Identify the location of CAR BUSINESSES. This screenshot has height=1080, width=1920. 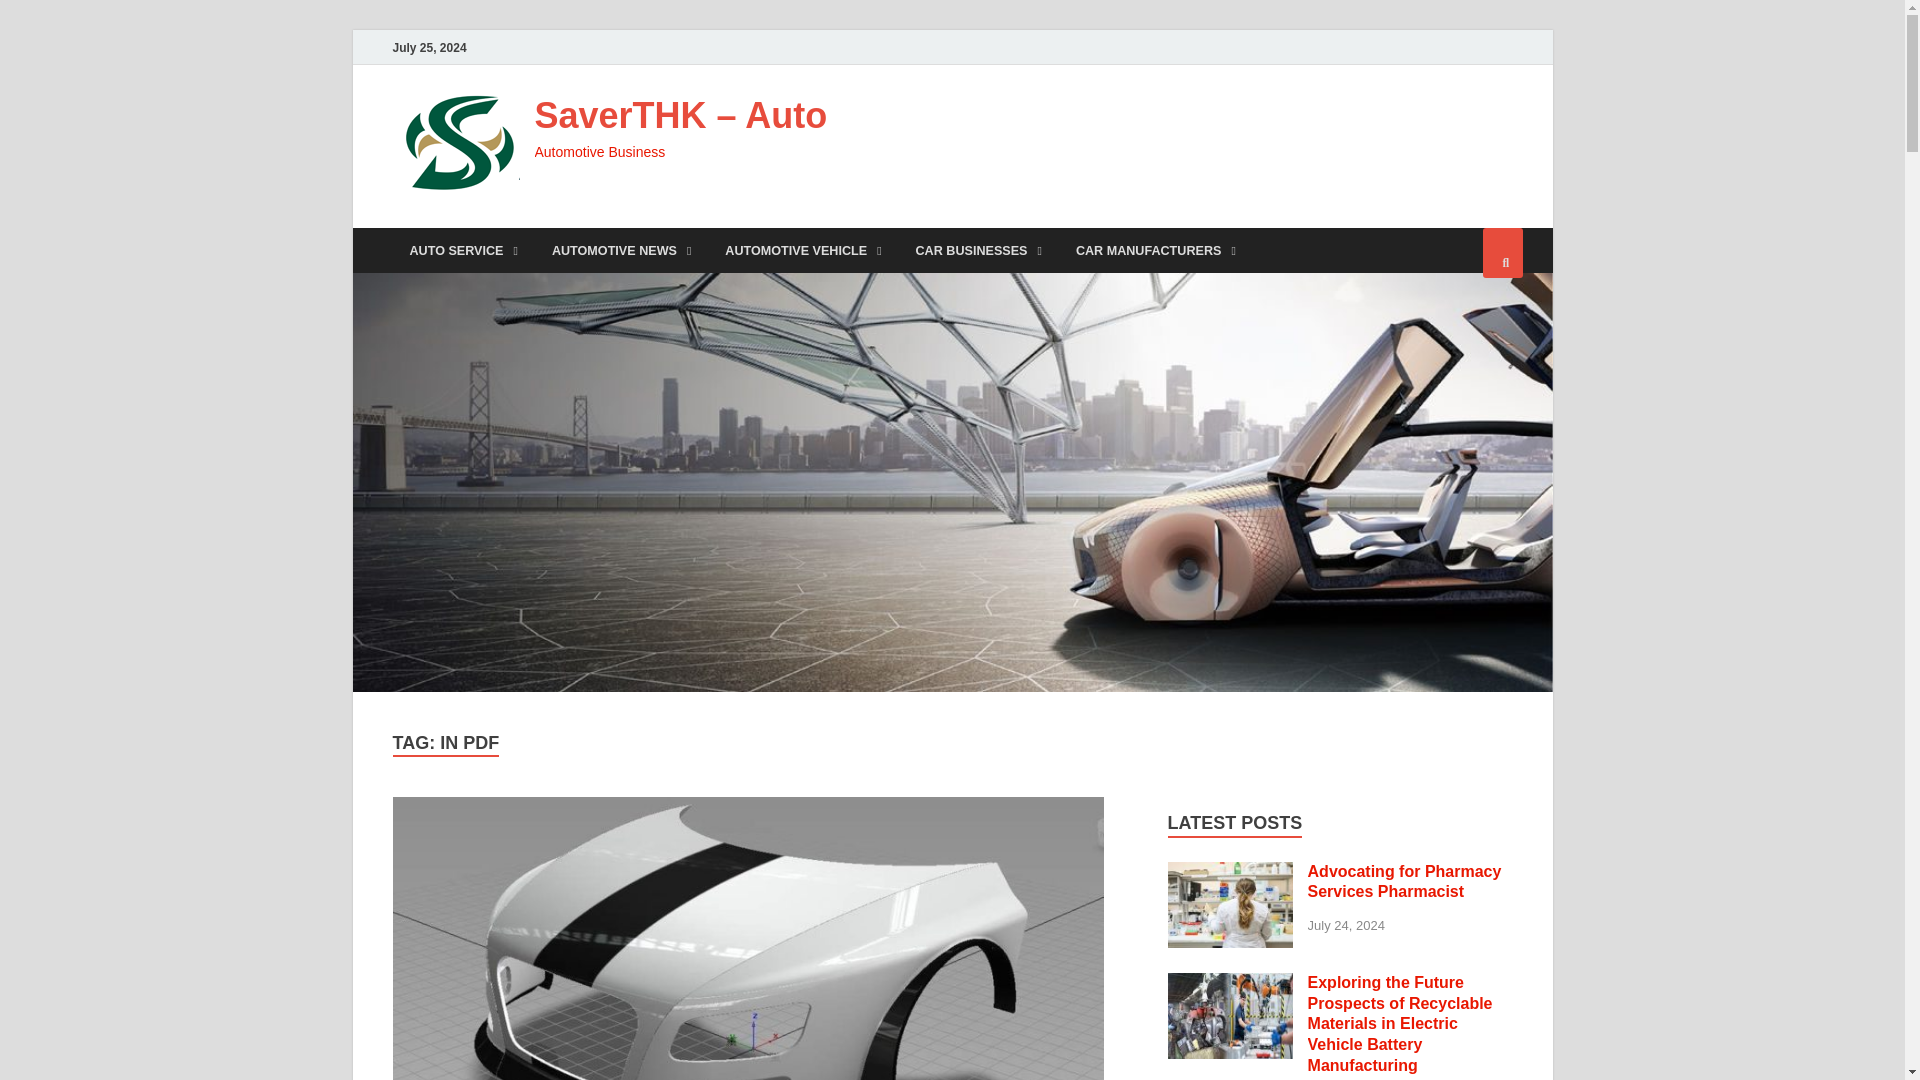
(978, 250).